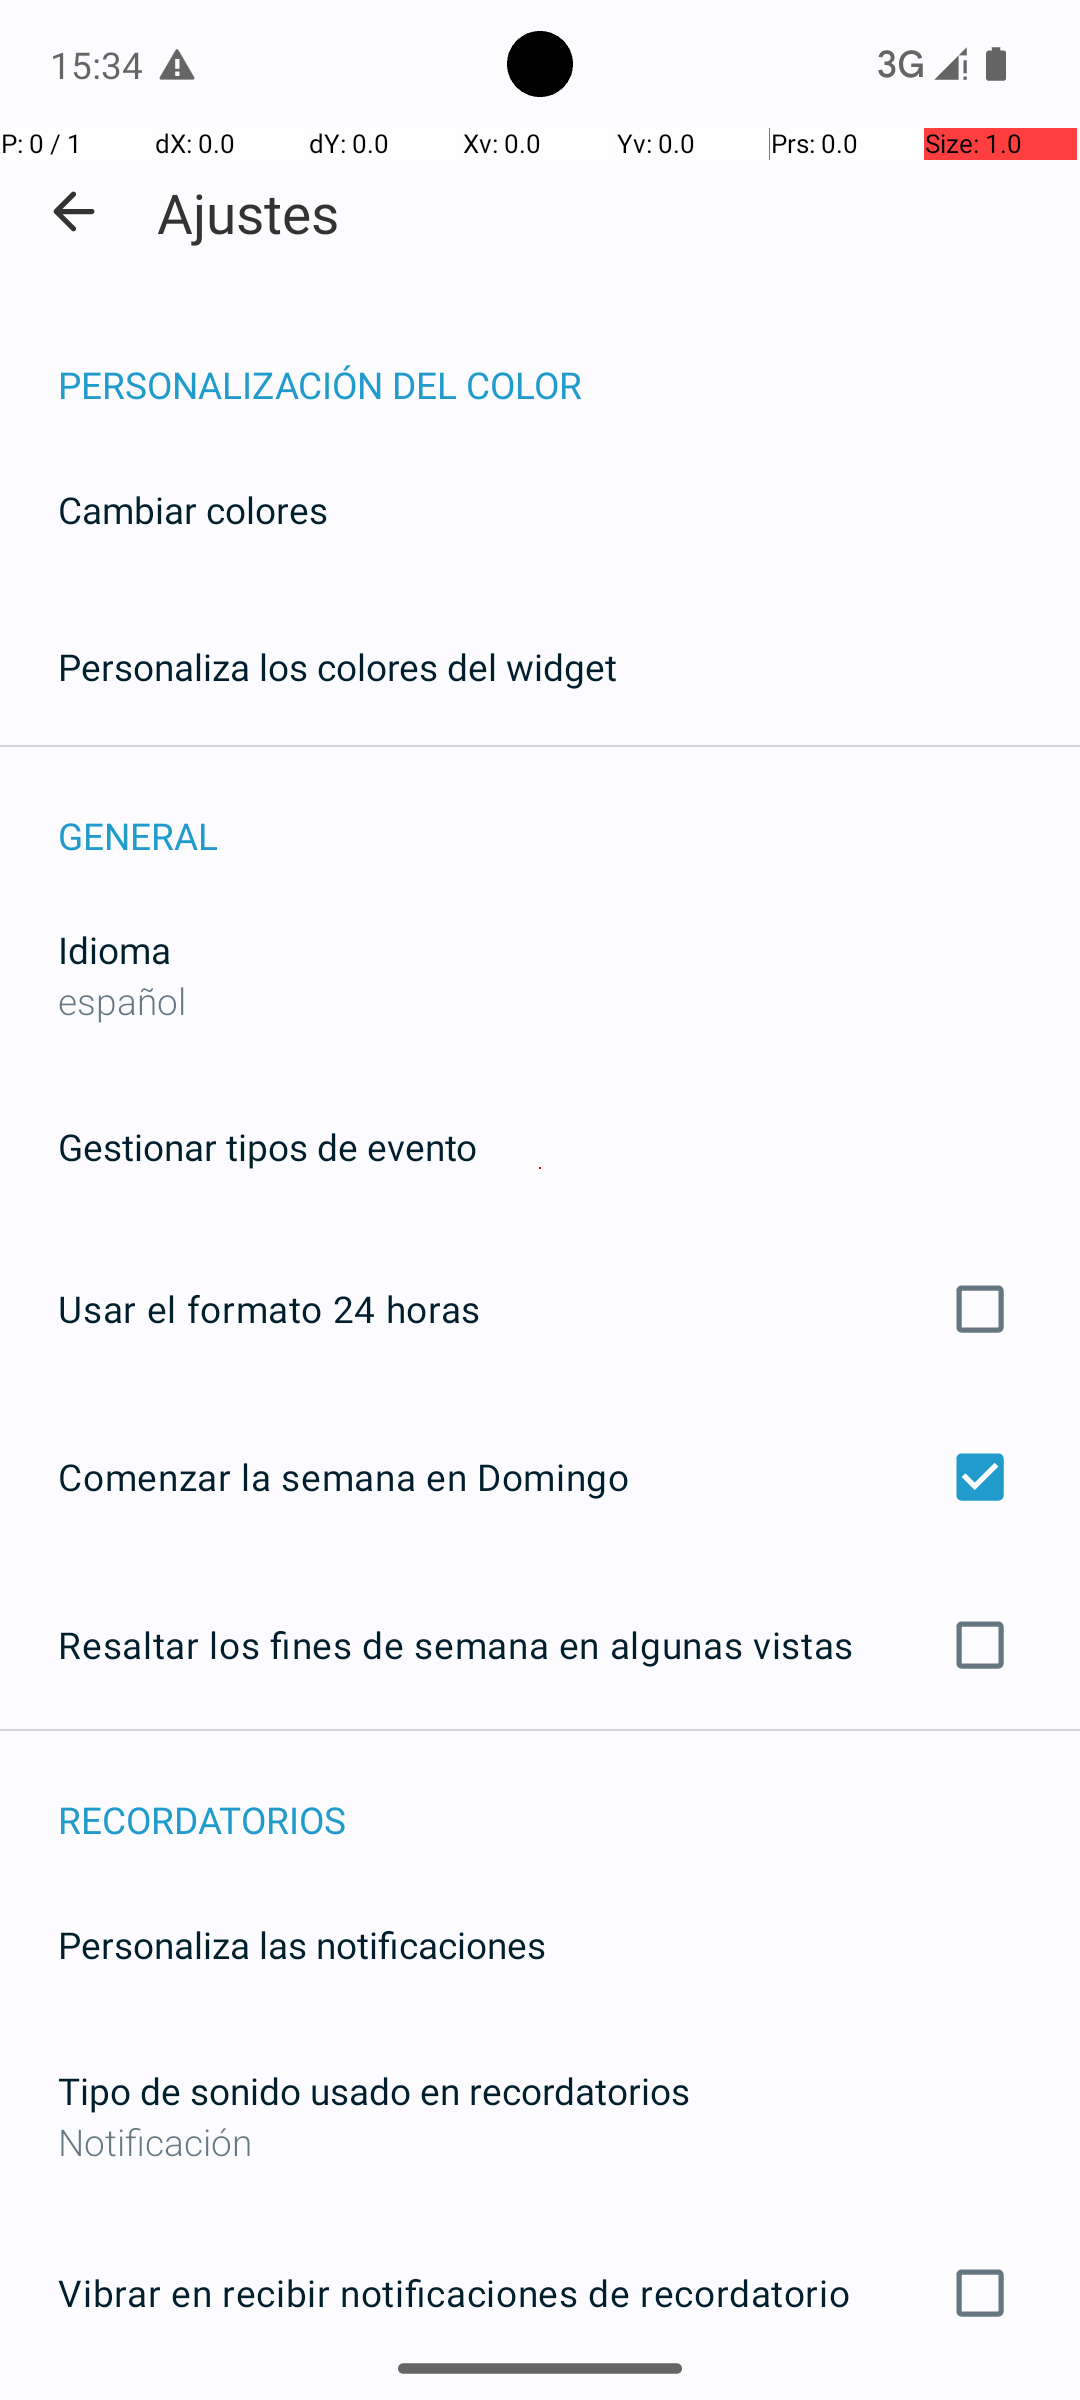 The width and height of the screenshot is (1080, 2400). Describe the element at coordinates (540, 1645) in the screenshot. I see `Resaltar los fines de semana en algunas vistas` at that location.